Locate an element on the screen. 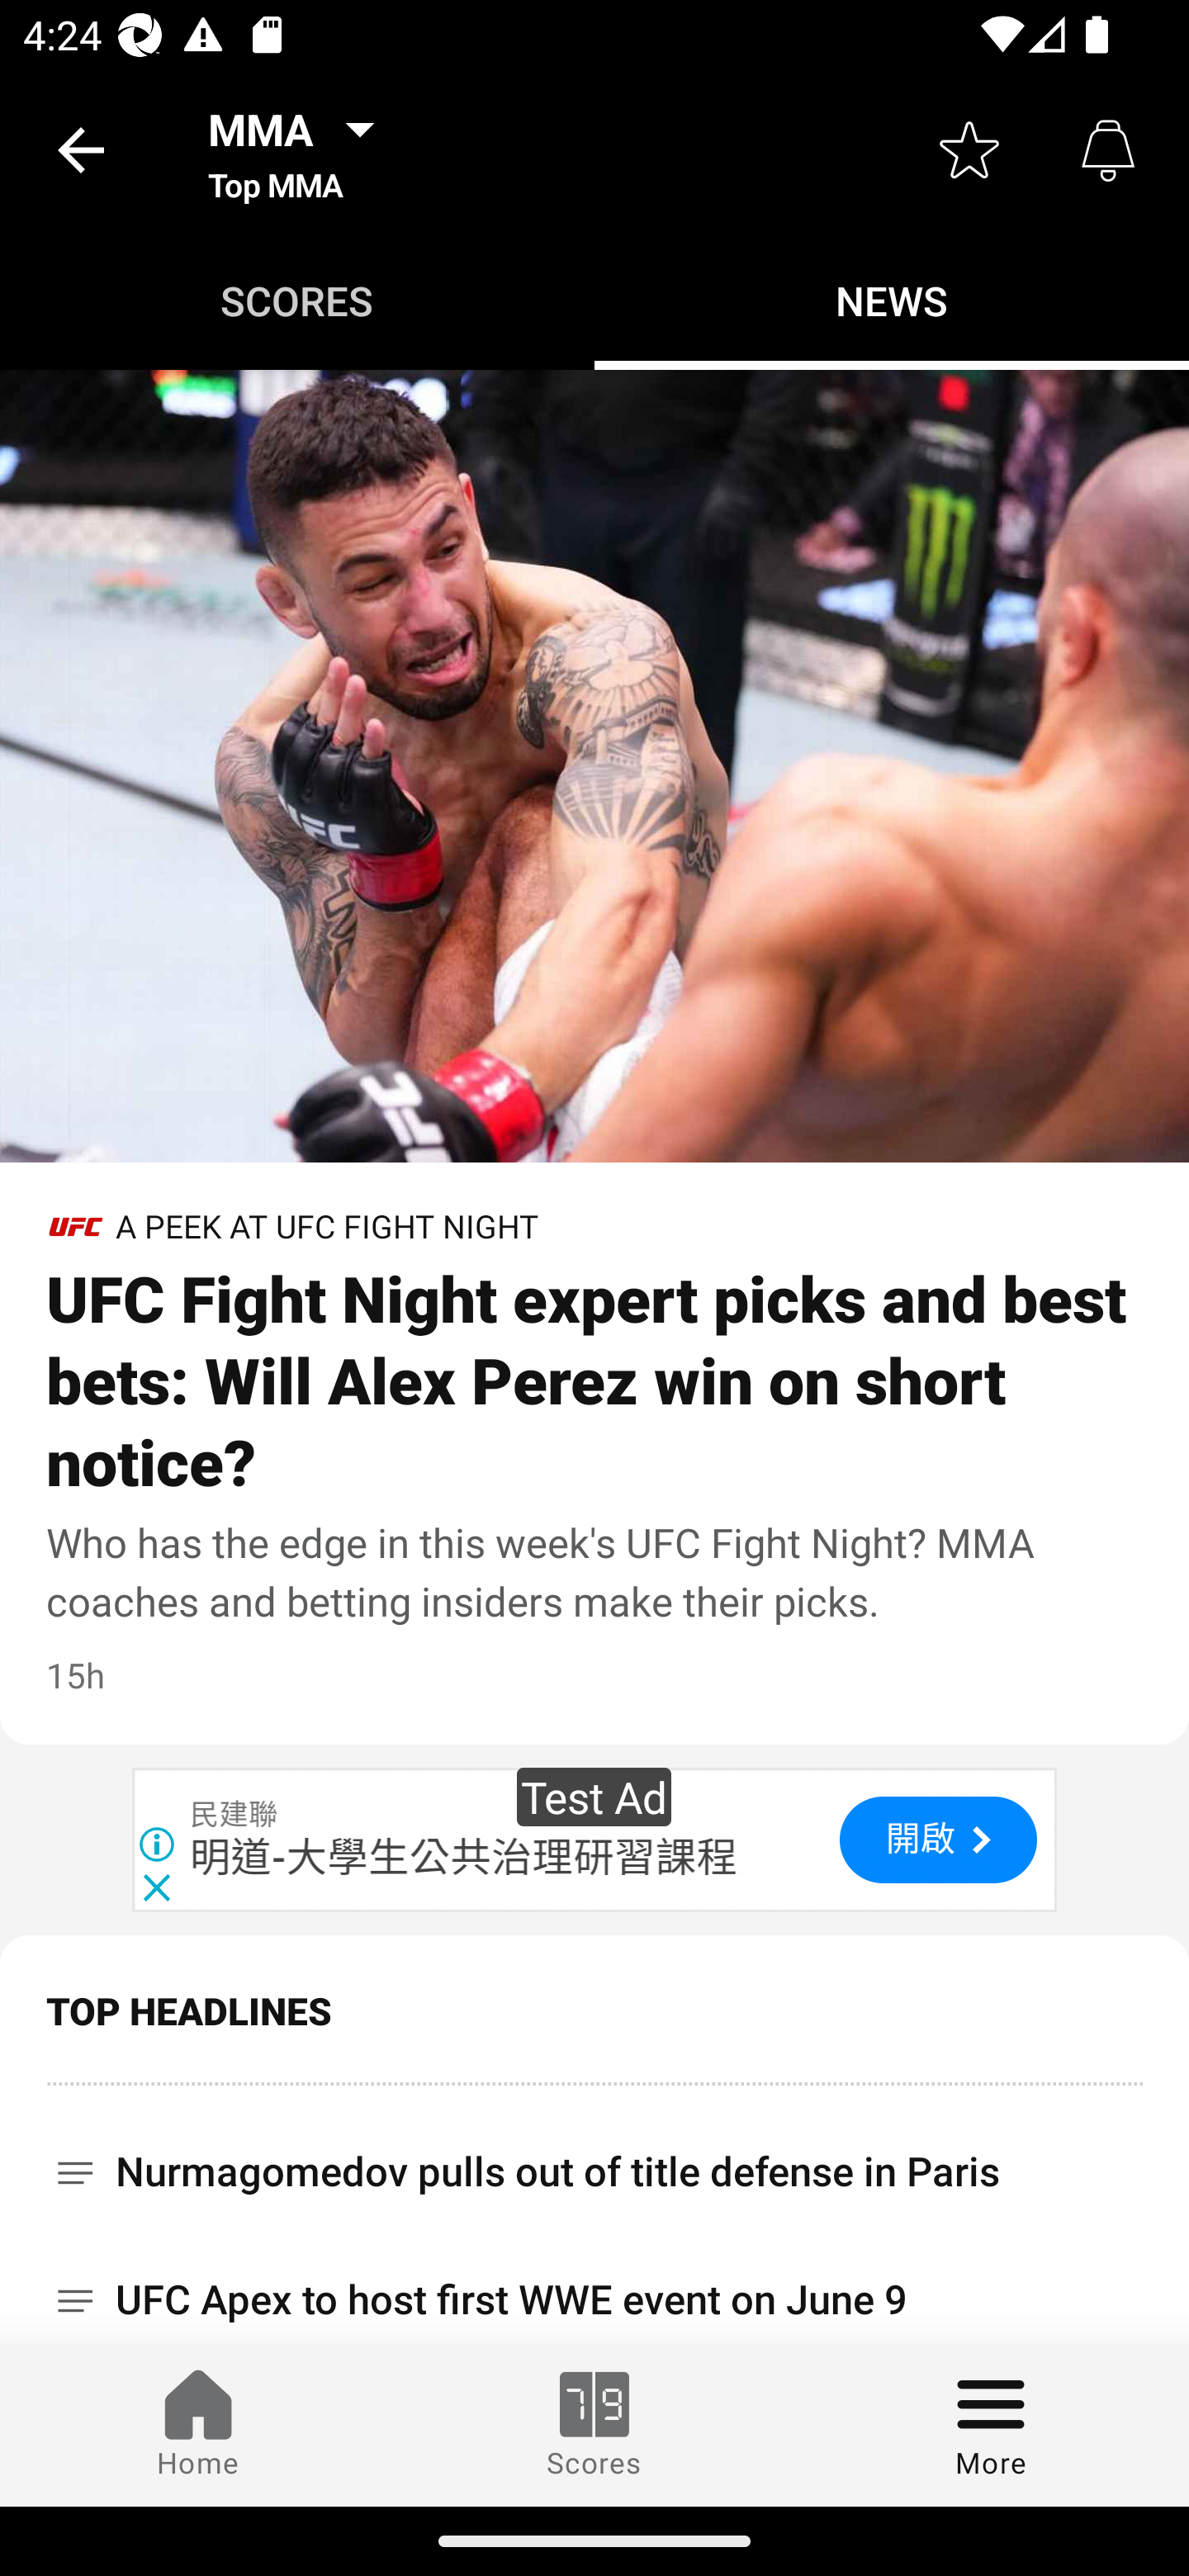 This screenshot has height=2576, width=1189. 開啟 is located at coordinates (938, 1839).